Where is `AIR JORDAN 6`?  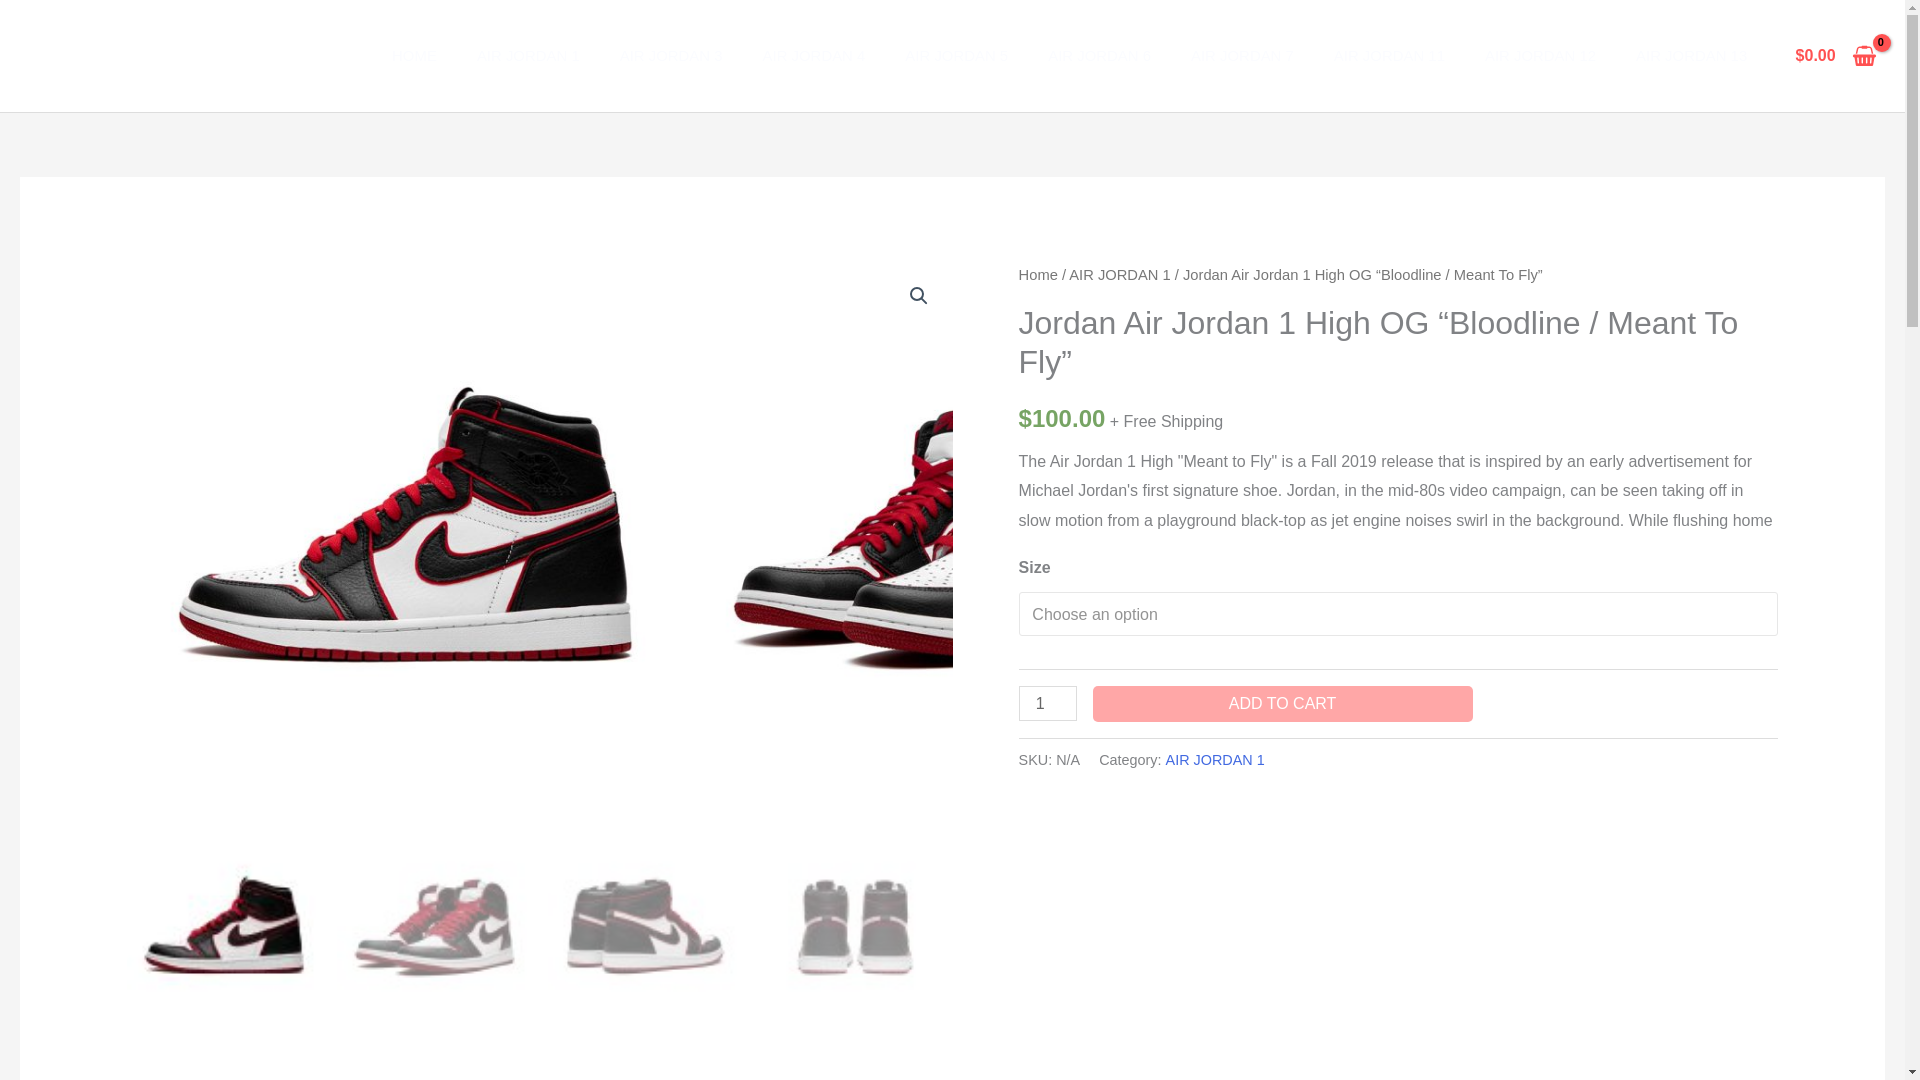 AIR JORDAN 6 is located at coordinates (1099, 56).